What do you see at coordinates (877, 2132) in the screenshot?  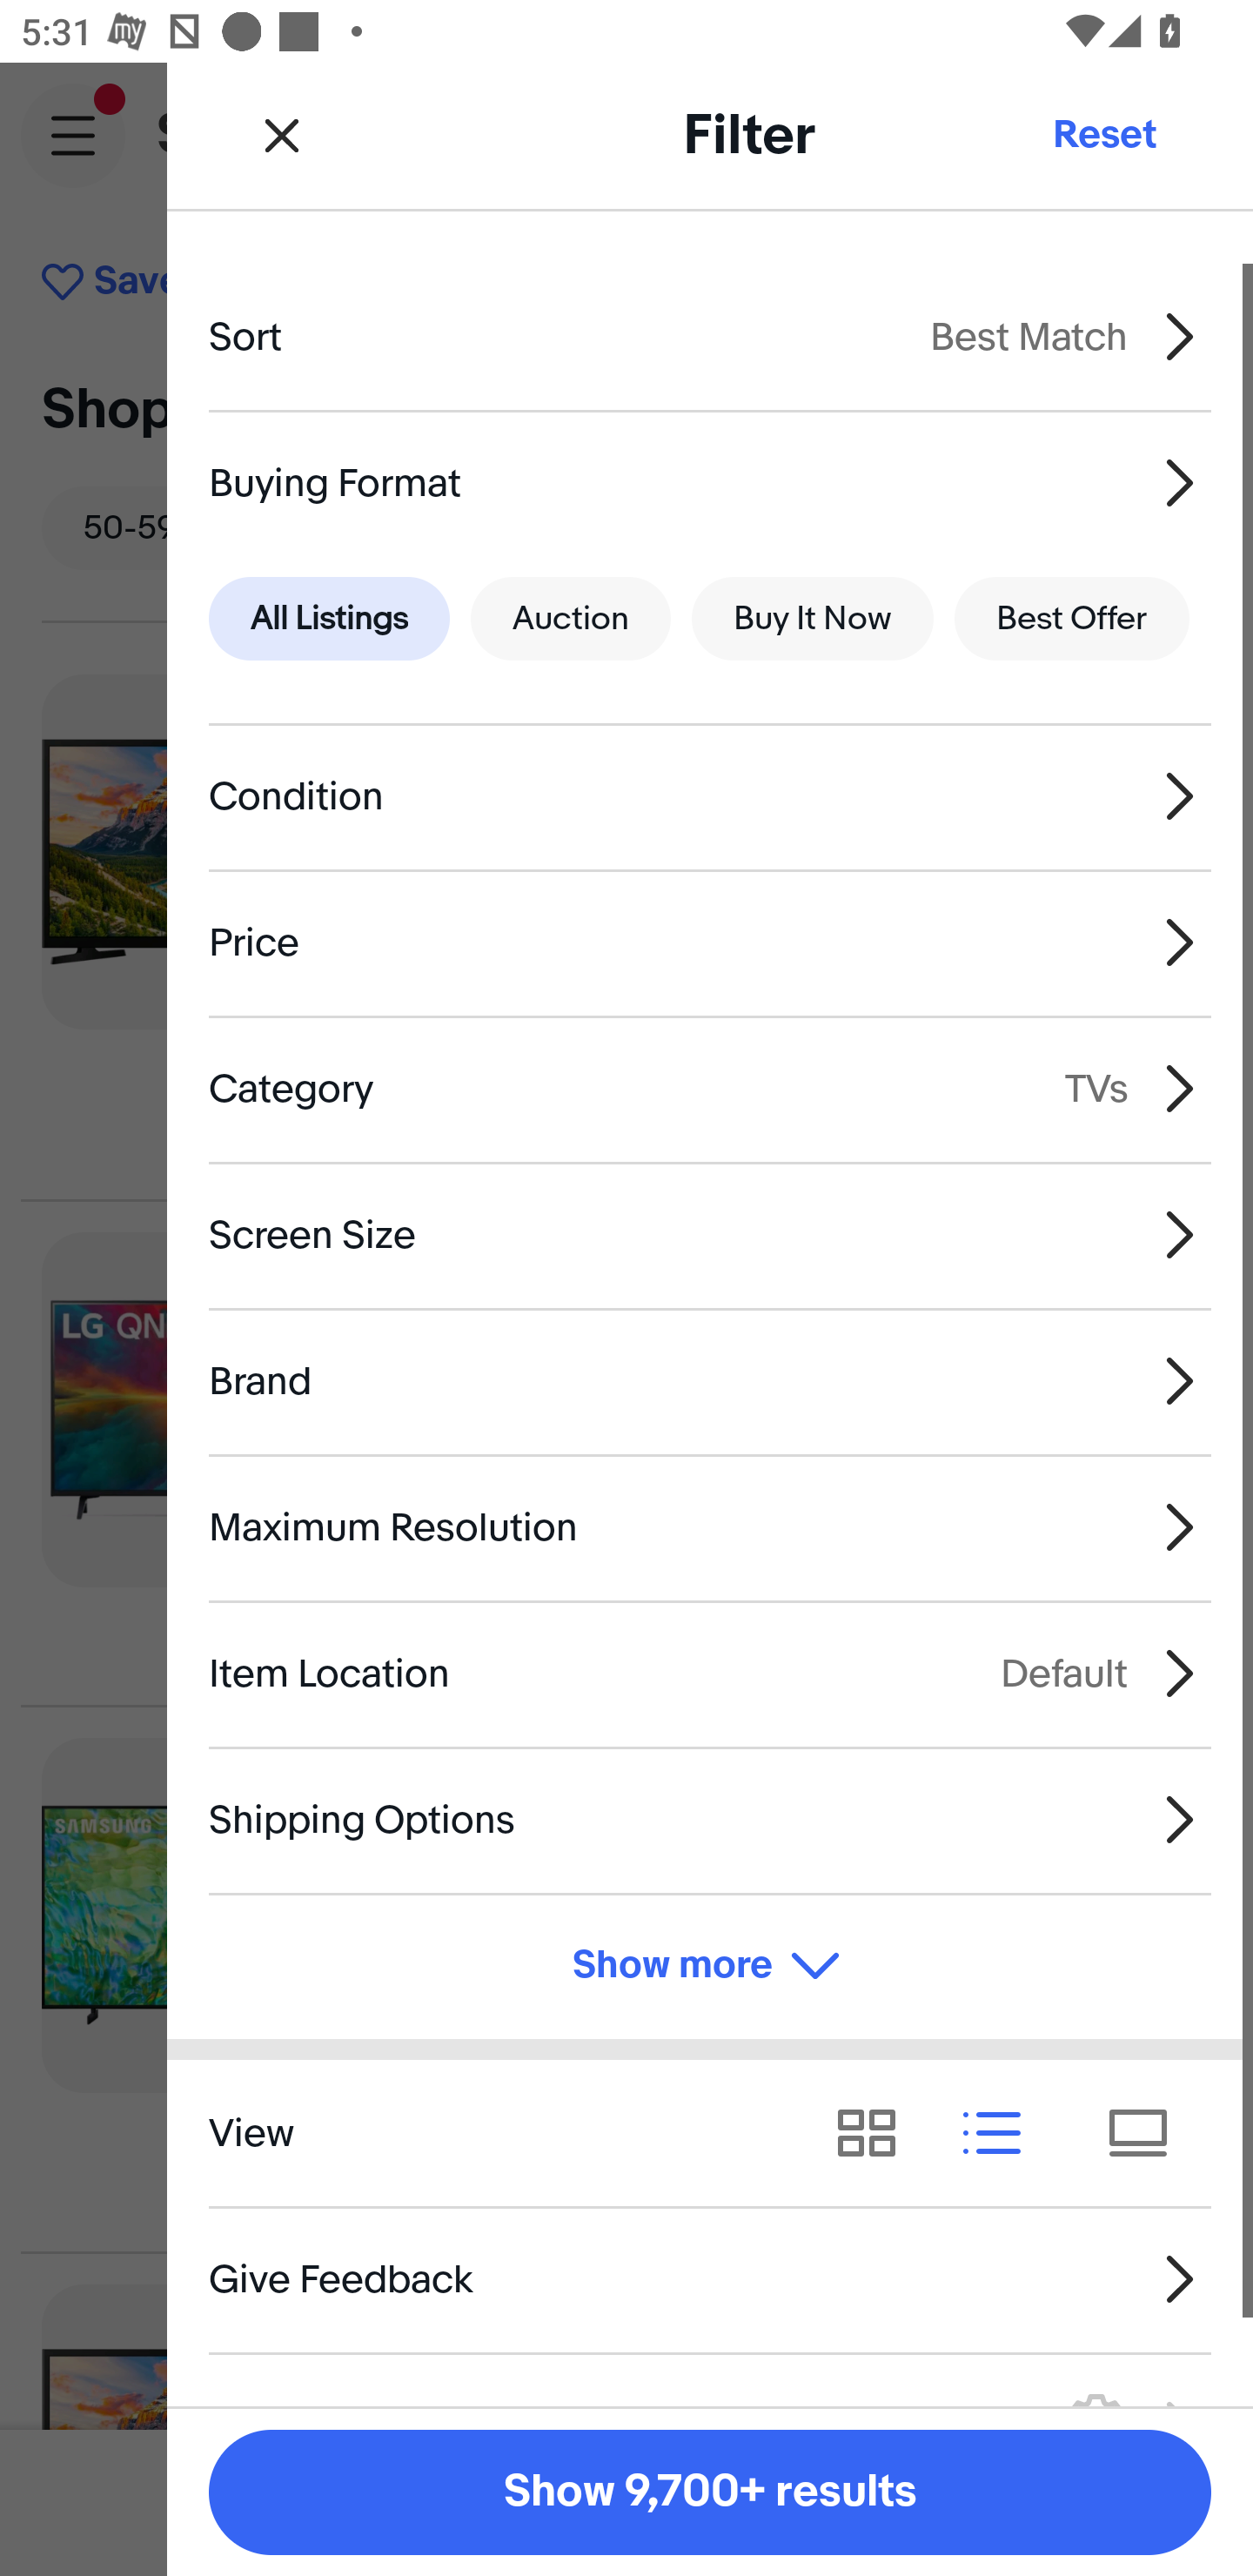 I see `View results as grid` at bounding box center [877, 2132].